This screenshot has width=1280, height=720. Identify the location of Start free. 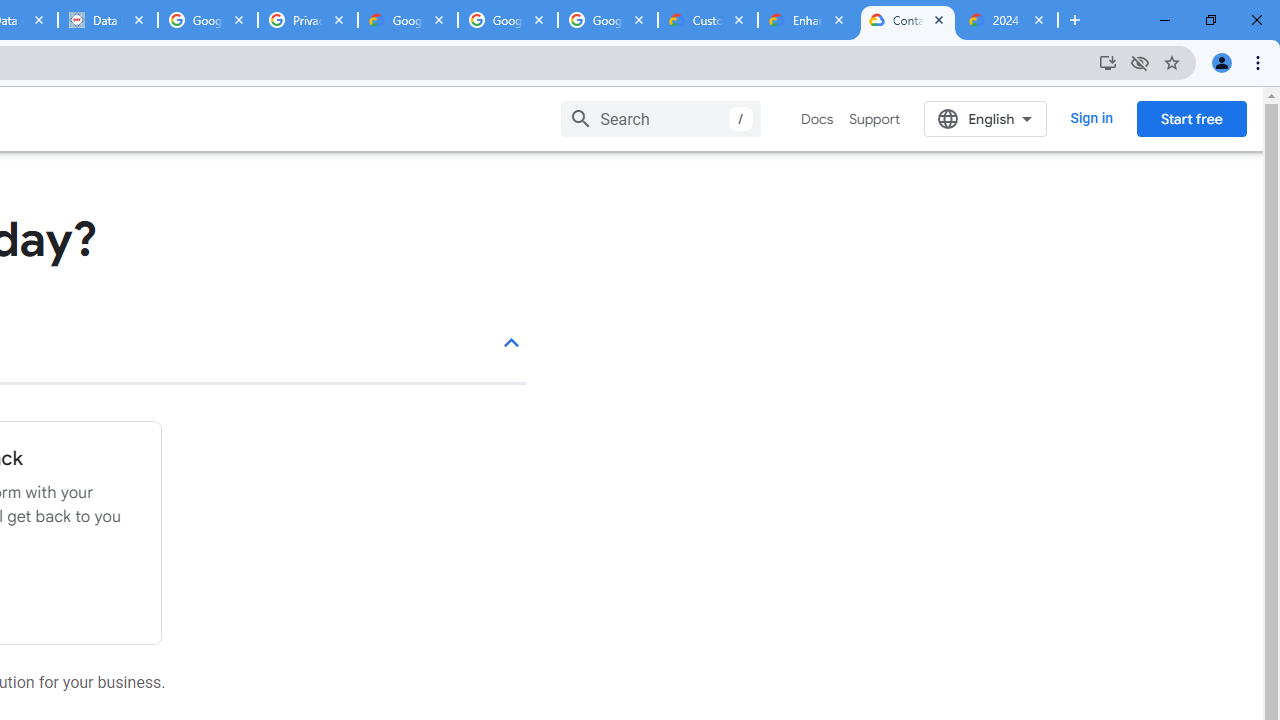
(1191, 118).